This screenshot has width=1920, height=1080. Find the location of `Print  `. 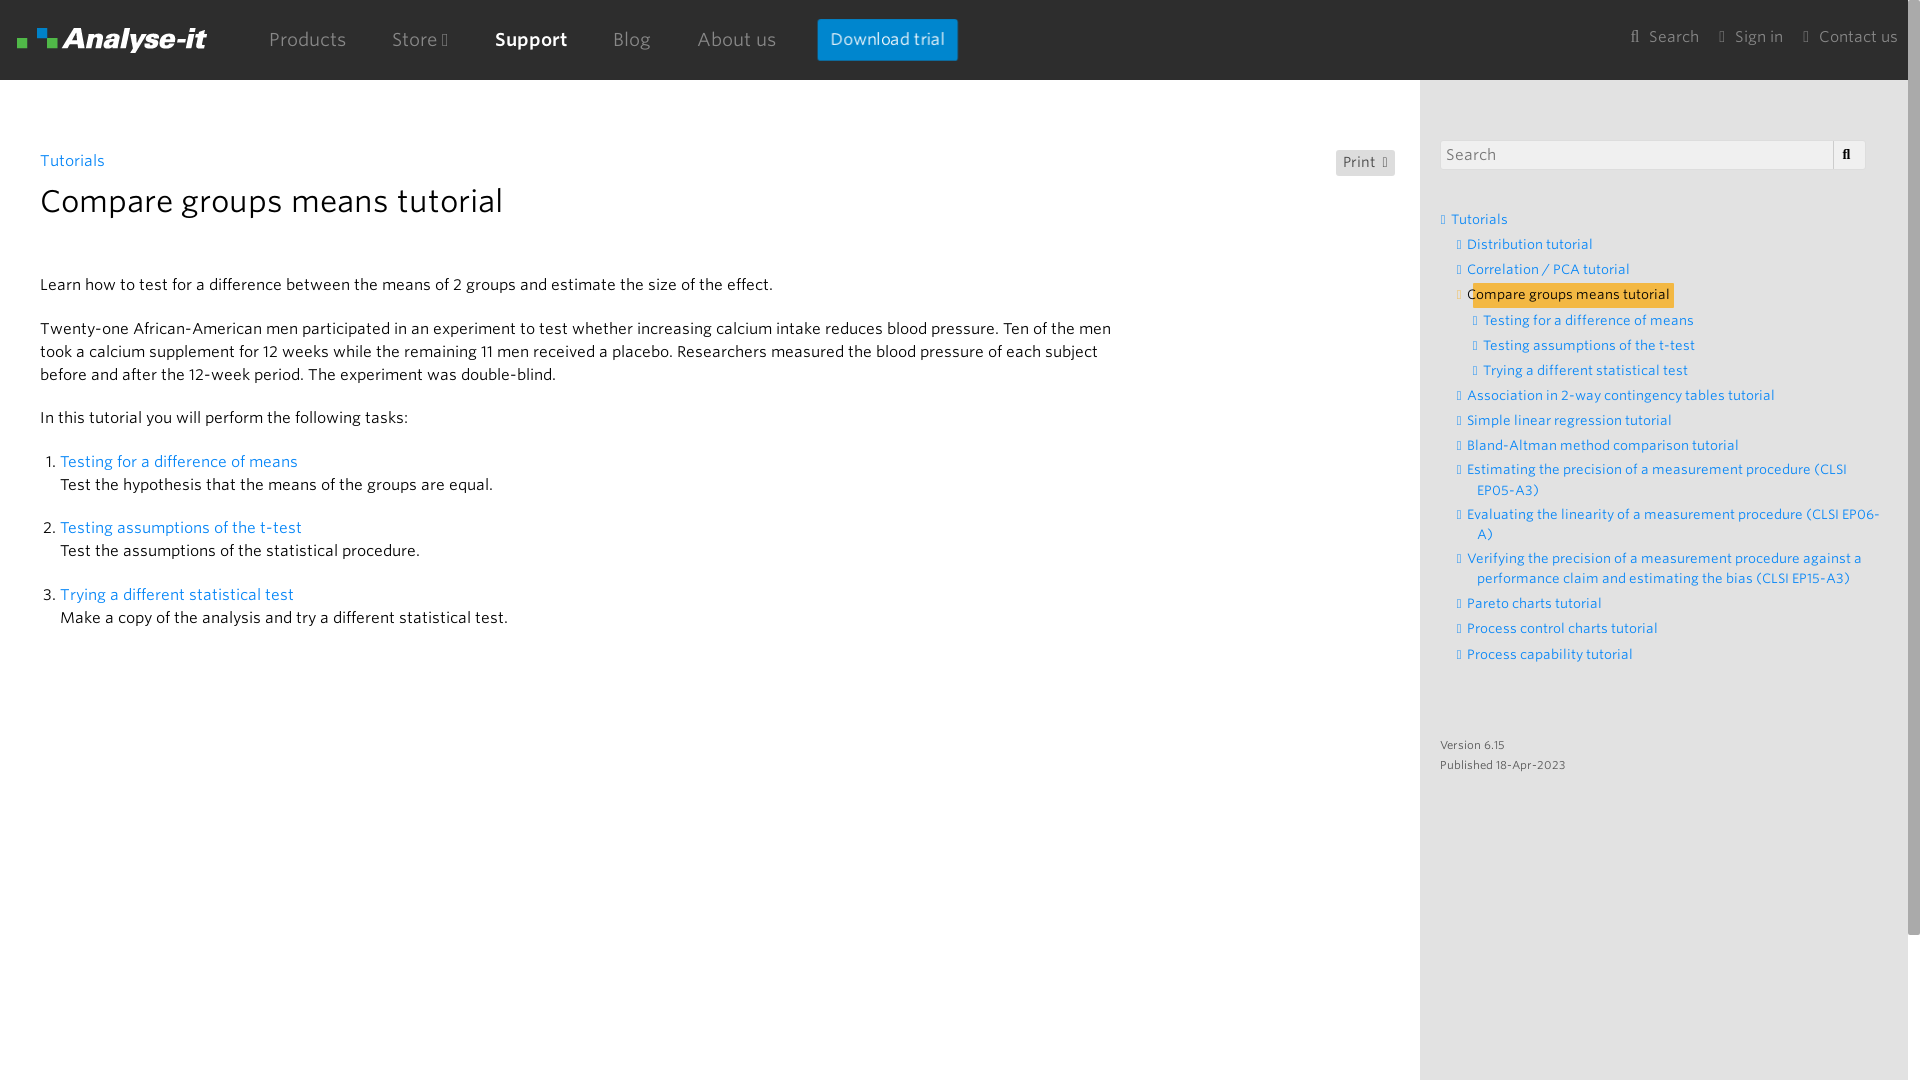

Print   is located at coordinates (1366, 163).